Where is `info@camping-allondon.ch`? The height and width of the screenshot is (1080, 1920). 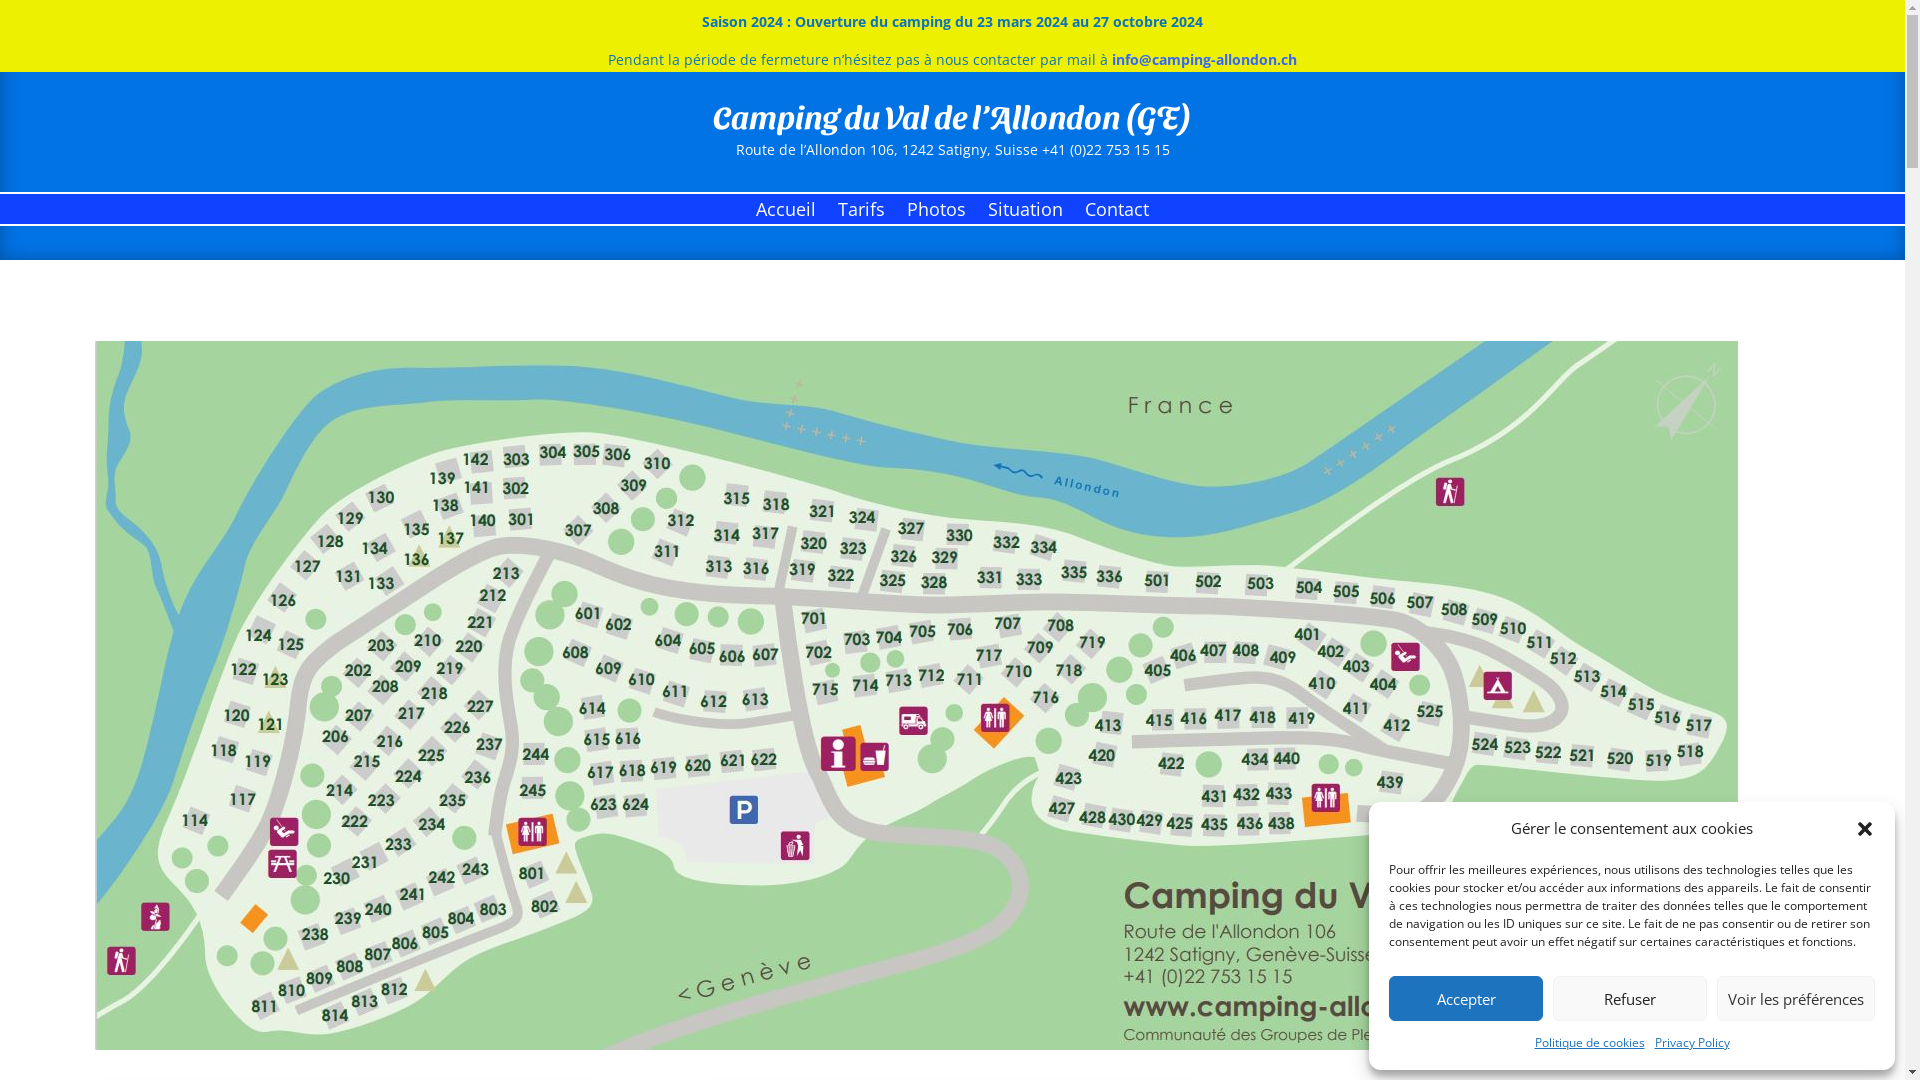 info@camping-allondon.ch is located at coordinates (1204, 60).